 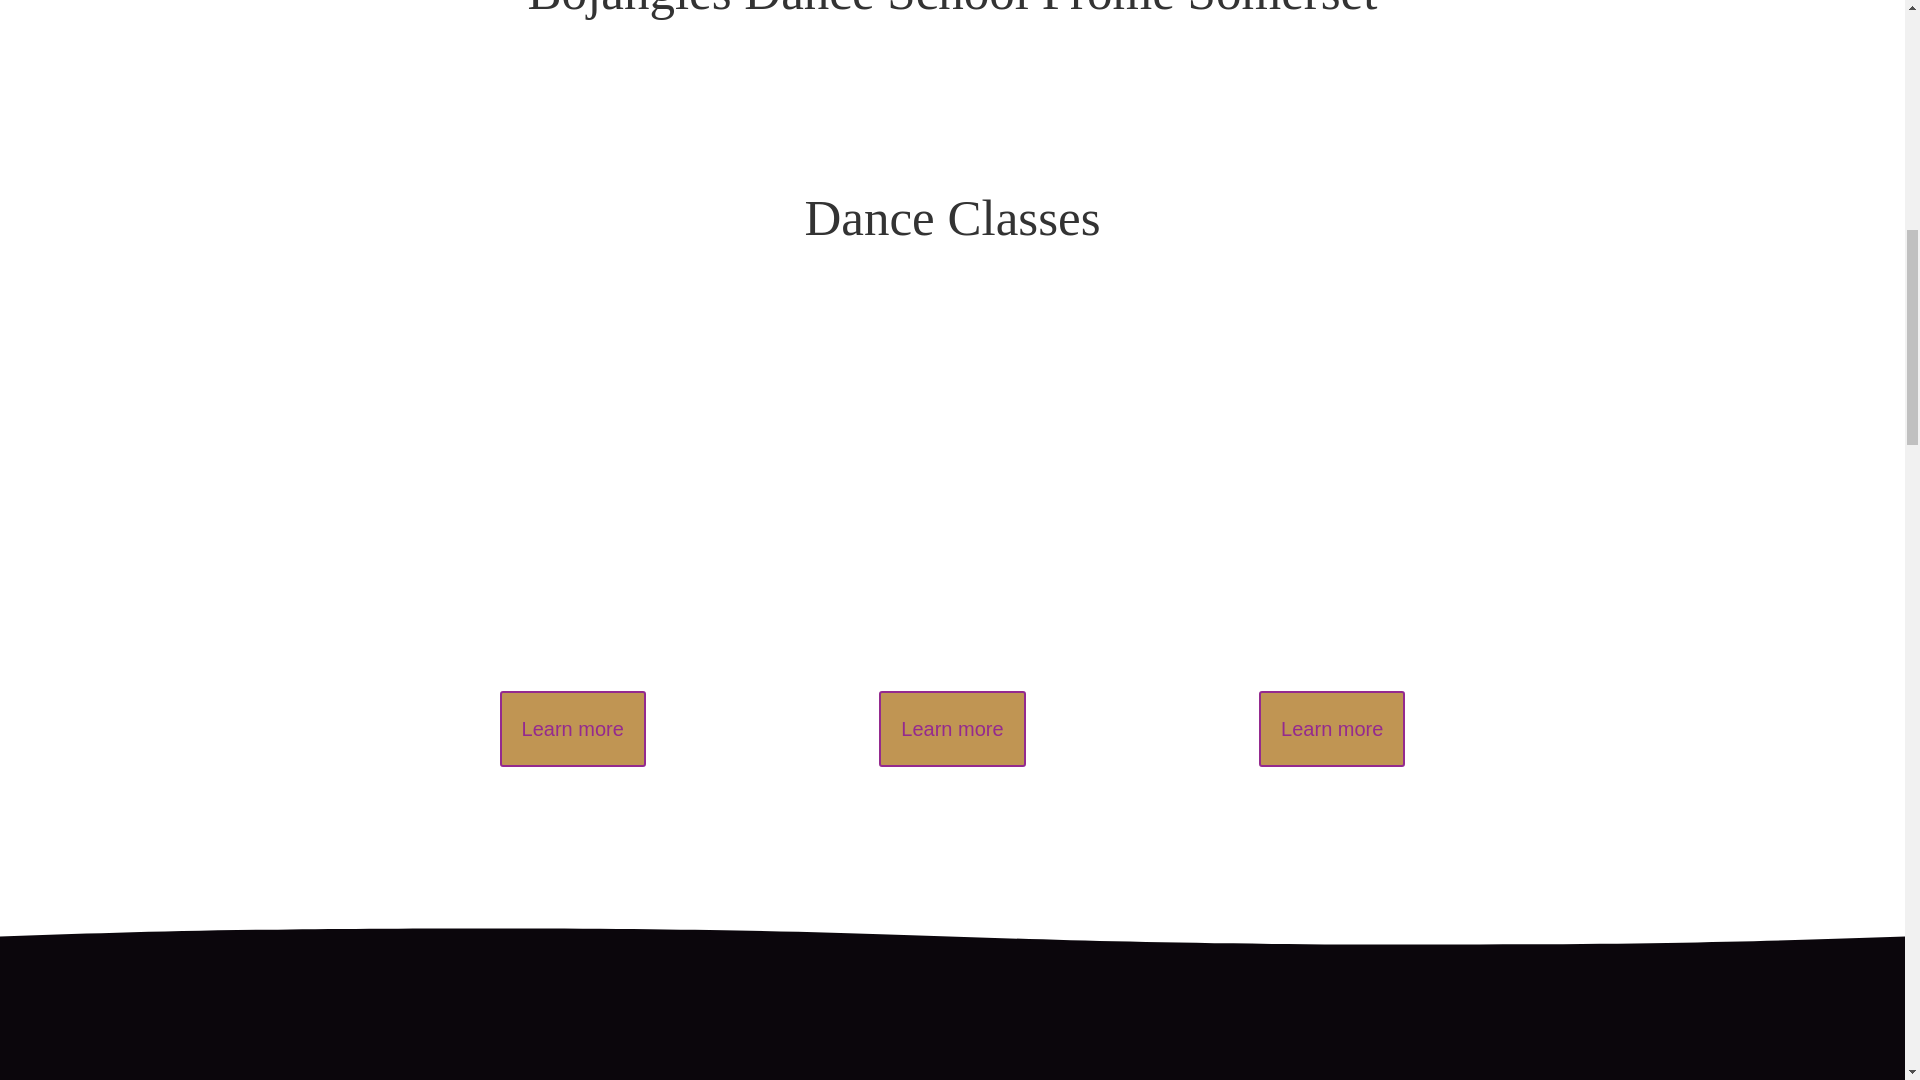 What do you see at coordinates (1332, 728) in the screenshot?
I see `Learn more` at bounding box center [1332, 728].